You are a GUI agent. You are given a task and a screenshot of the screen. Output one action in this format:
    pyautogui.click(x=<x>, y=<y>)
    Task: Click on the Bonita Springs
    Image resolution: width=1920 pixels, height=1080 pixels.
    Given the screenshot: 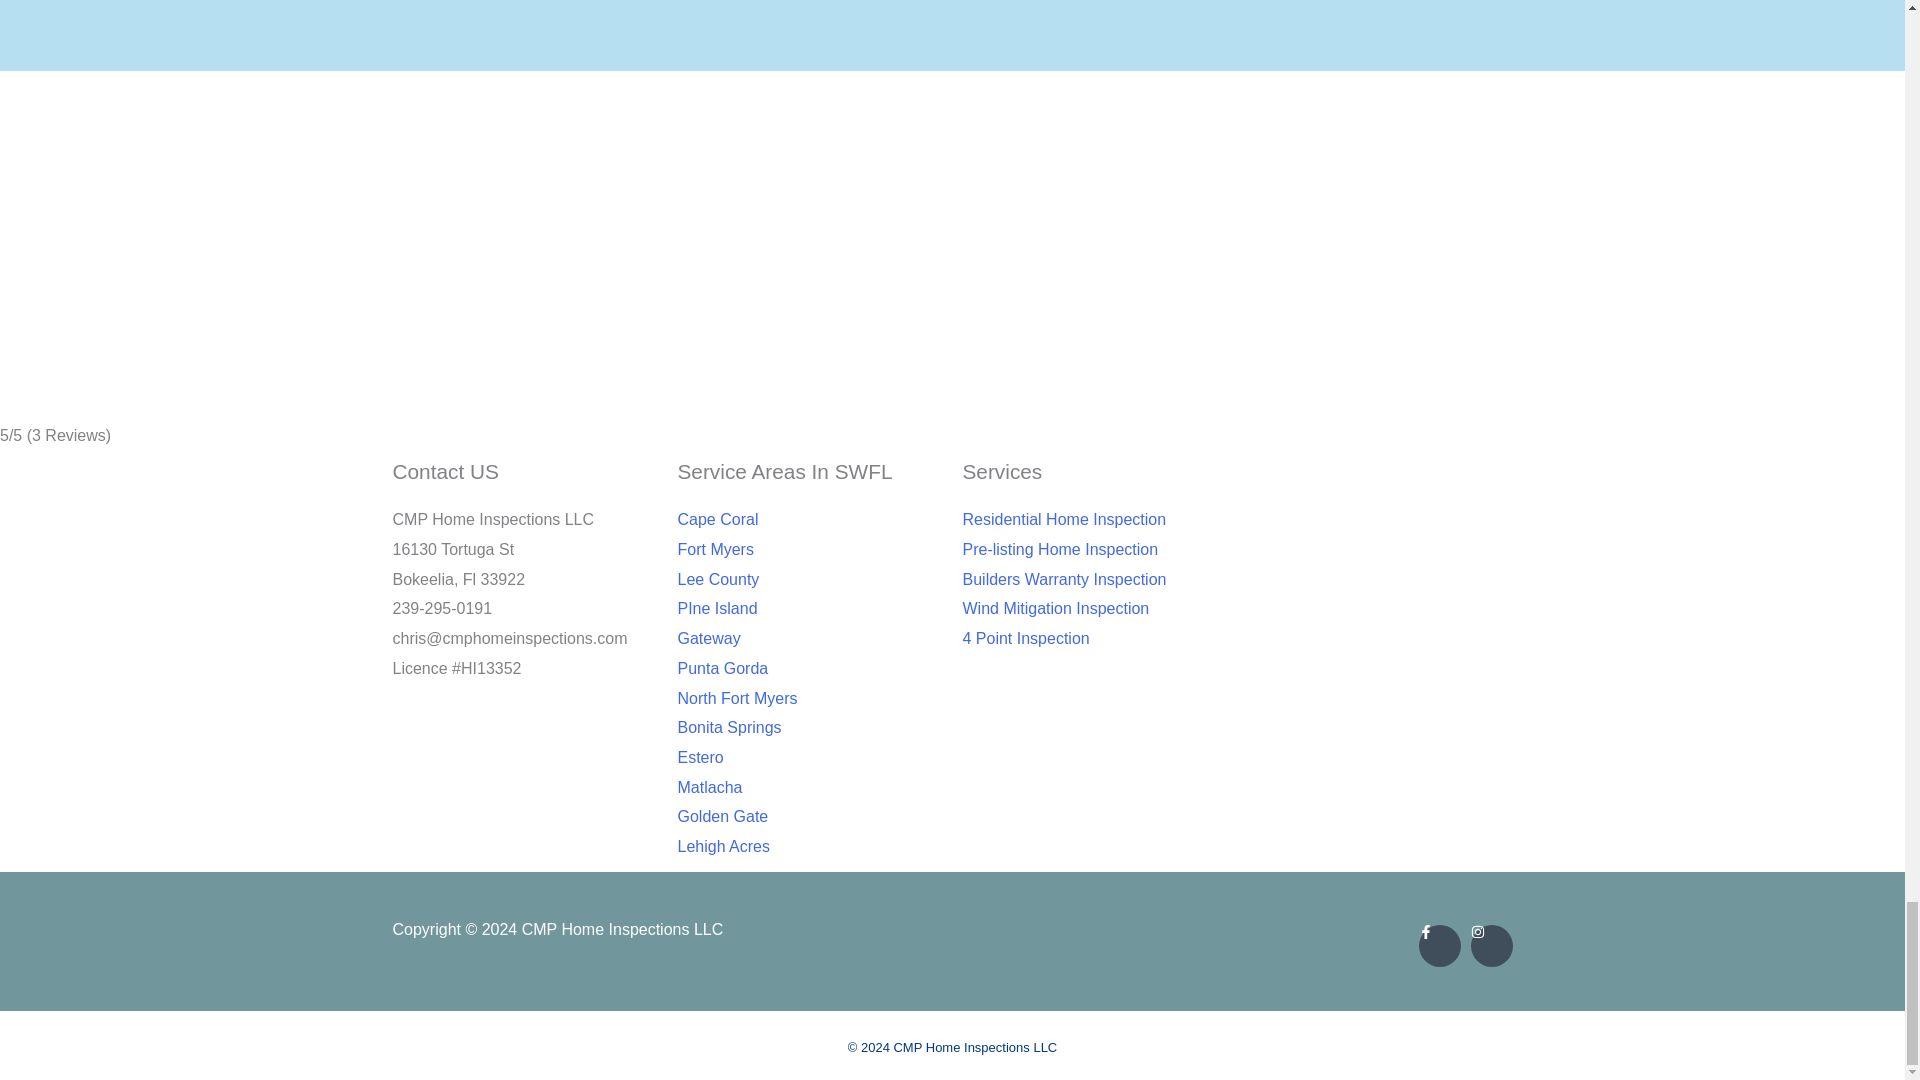 What is the action you would take?
    pyautogui.click(x=810, y=728)
    